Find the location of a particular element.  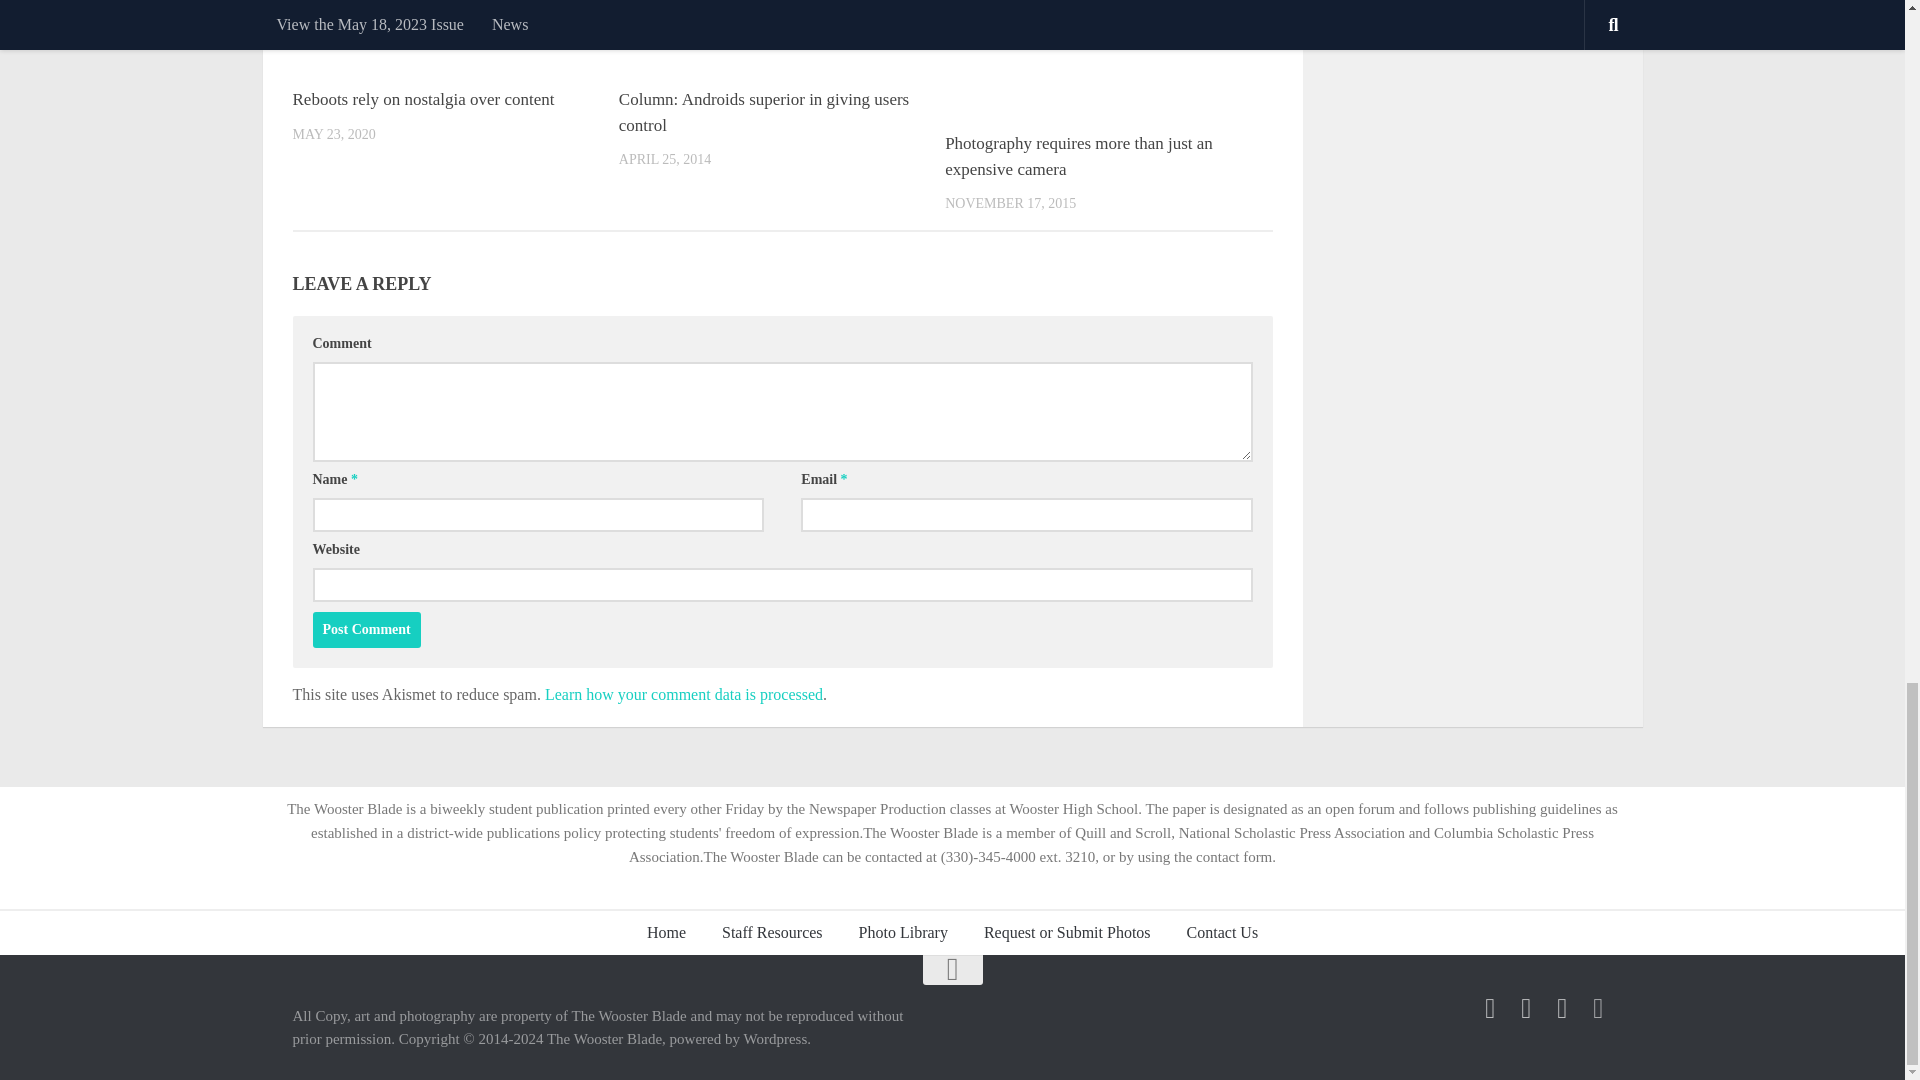

Column: Androids superior in giving users control is located at coordinates (763, 112).